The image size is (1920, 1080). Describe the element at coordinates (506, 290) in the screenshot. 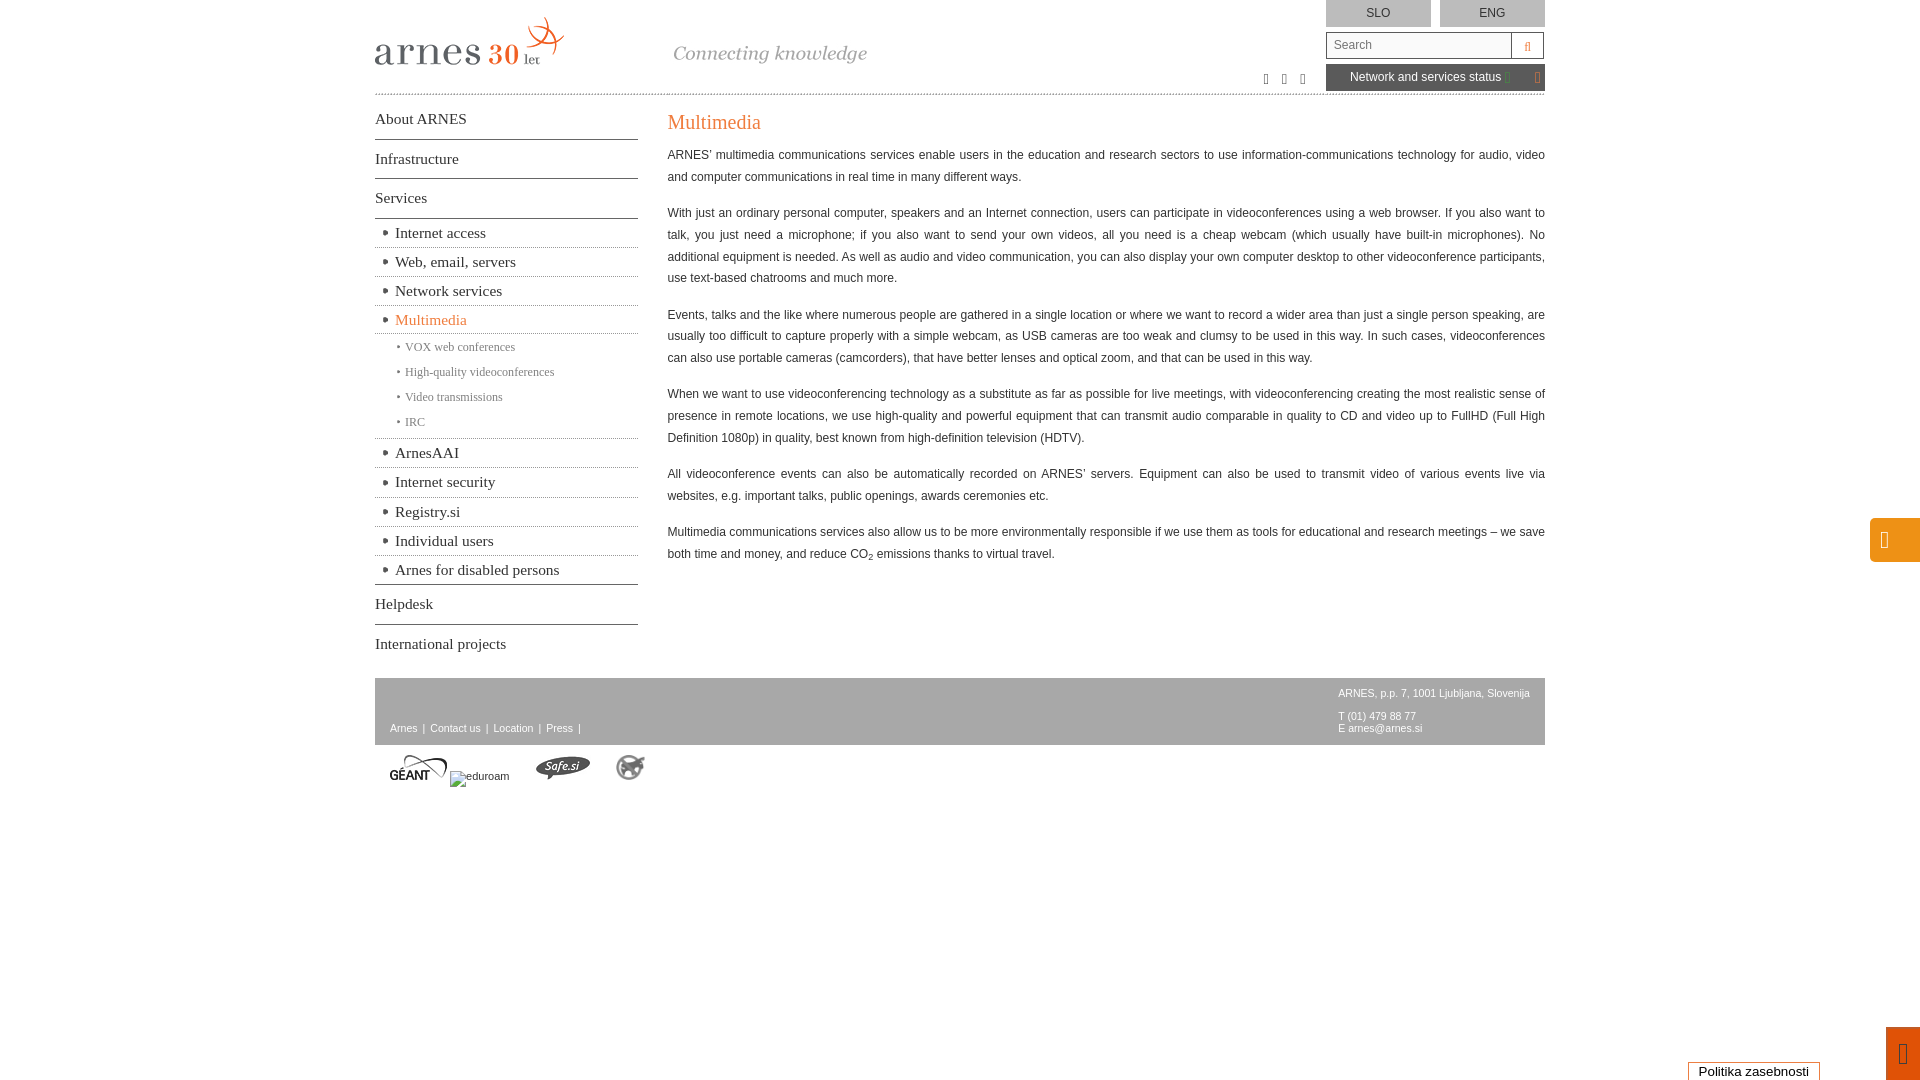

I see `Network services` at that location.